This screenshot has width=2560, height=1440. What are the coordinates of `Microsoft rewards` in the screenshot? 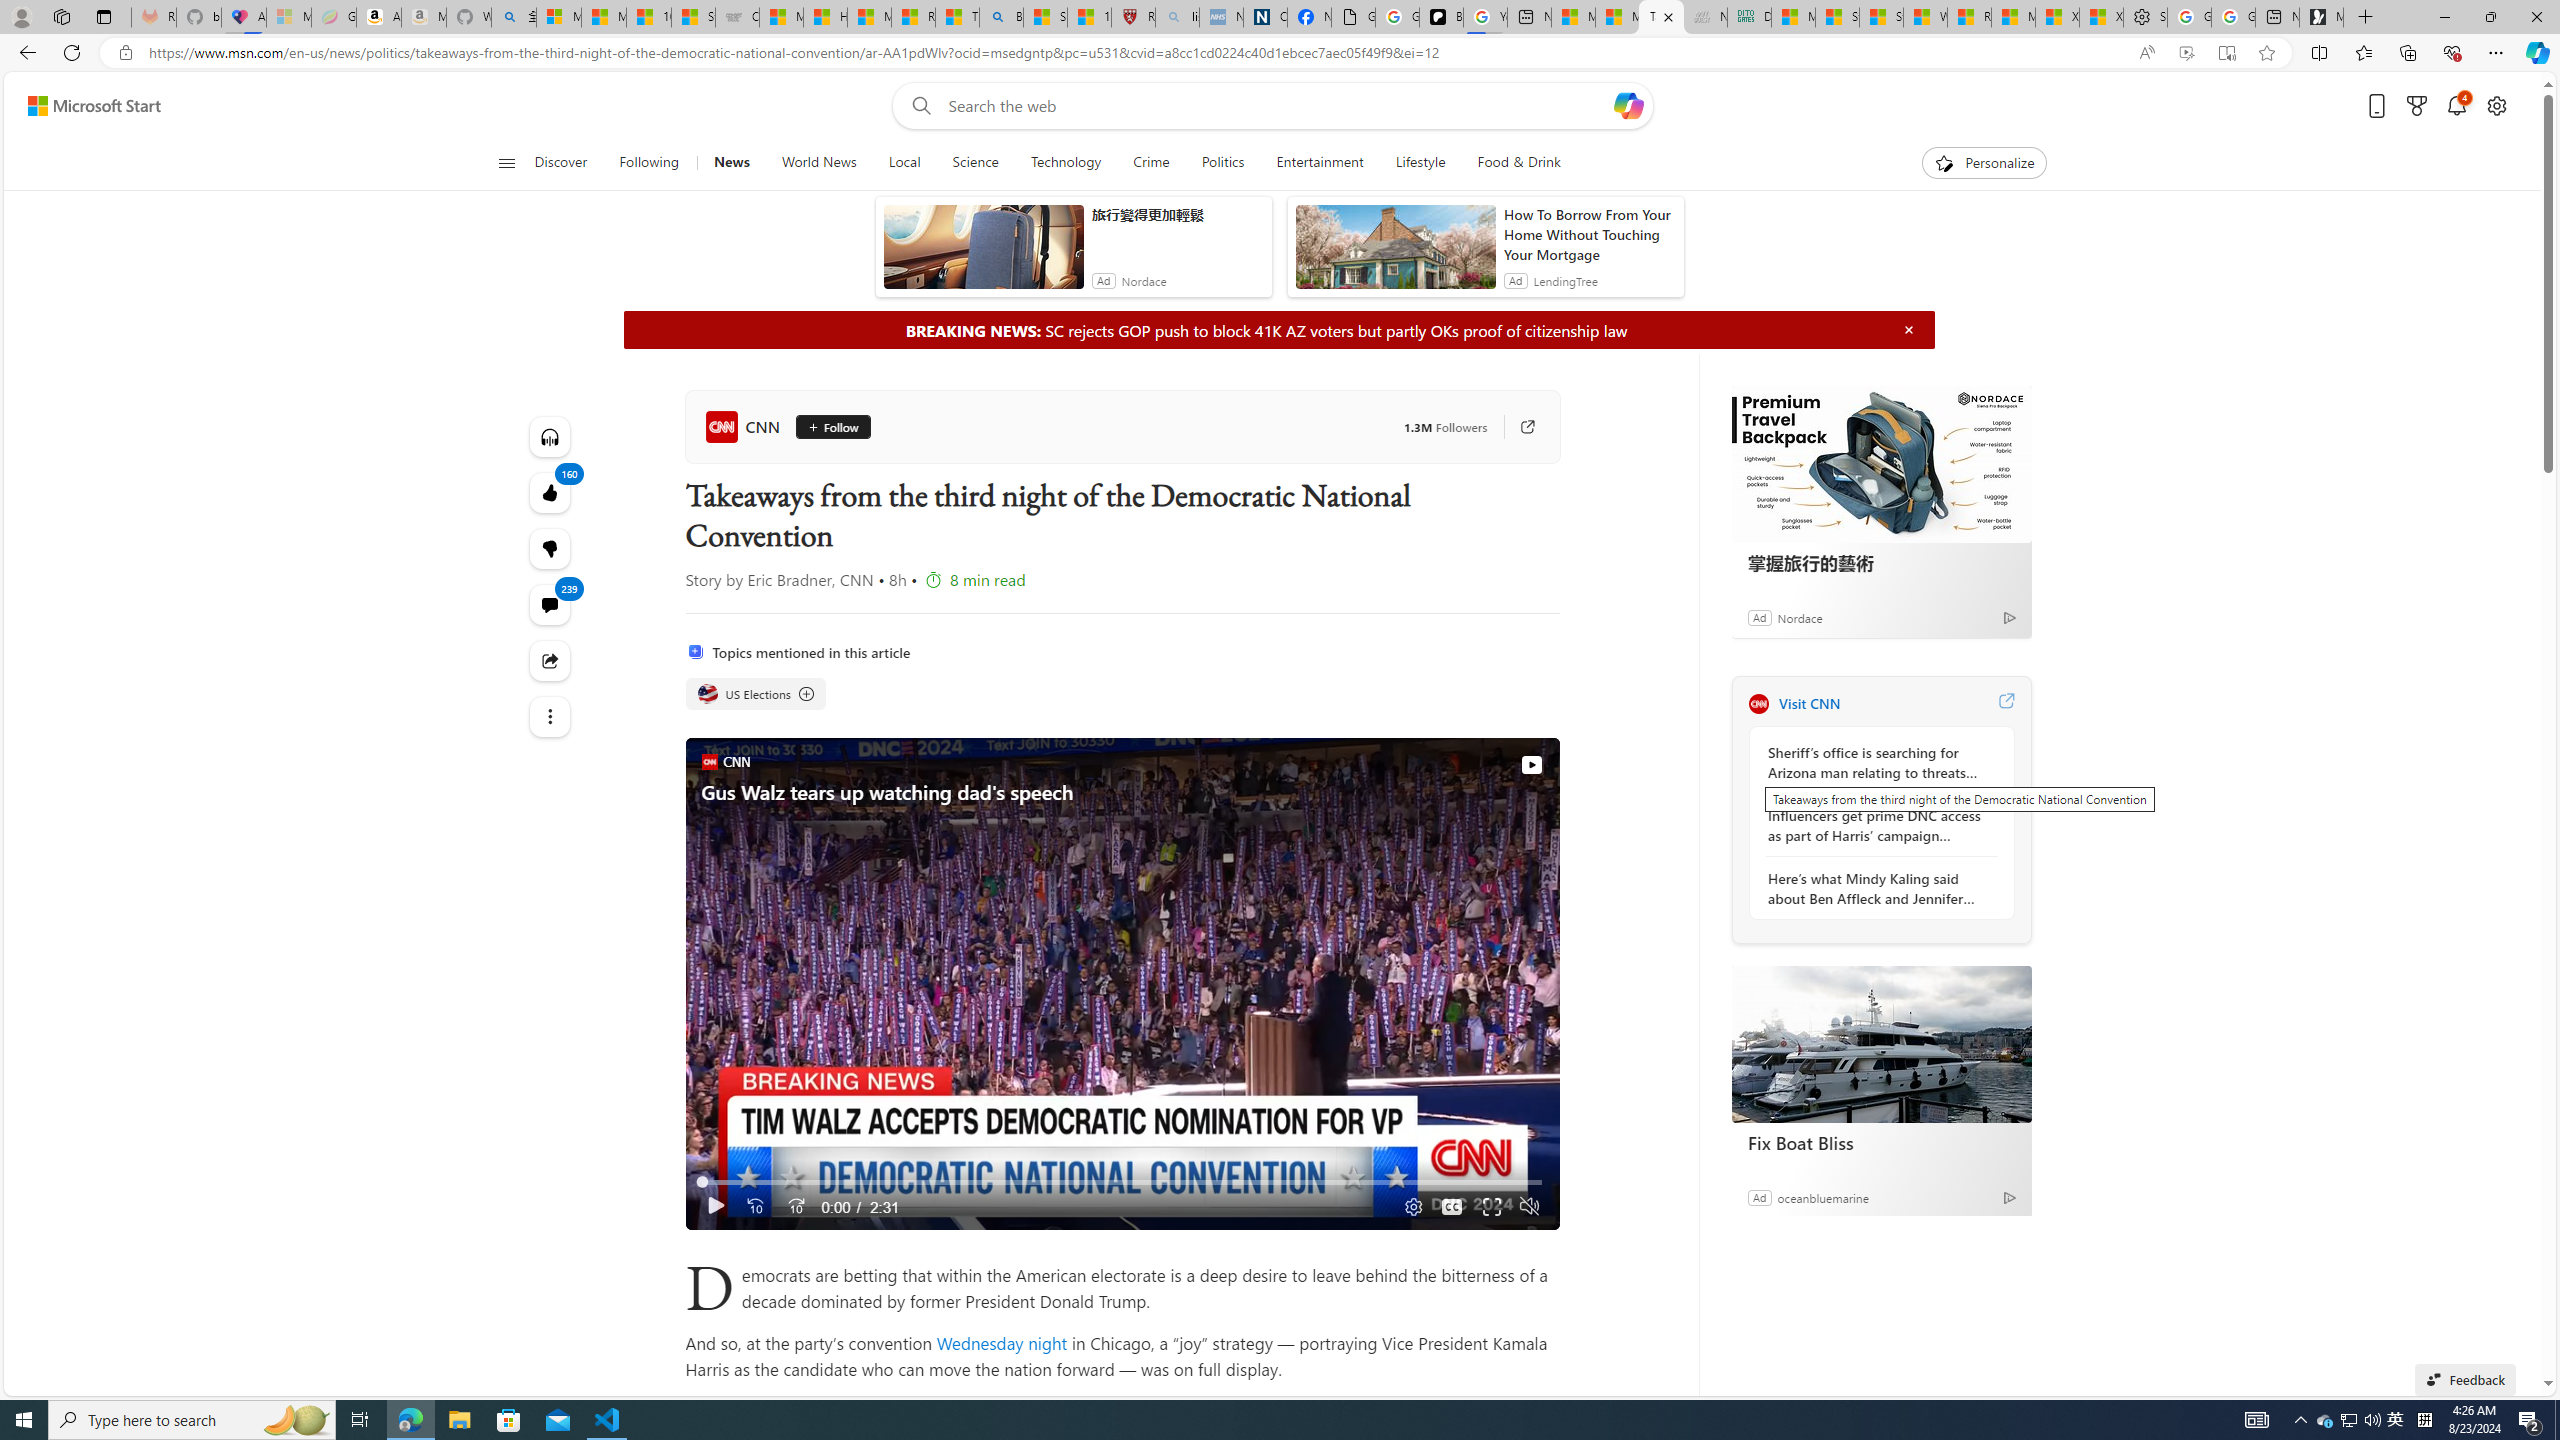 It's located at (2416, 106).